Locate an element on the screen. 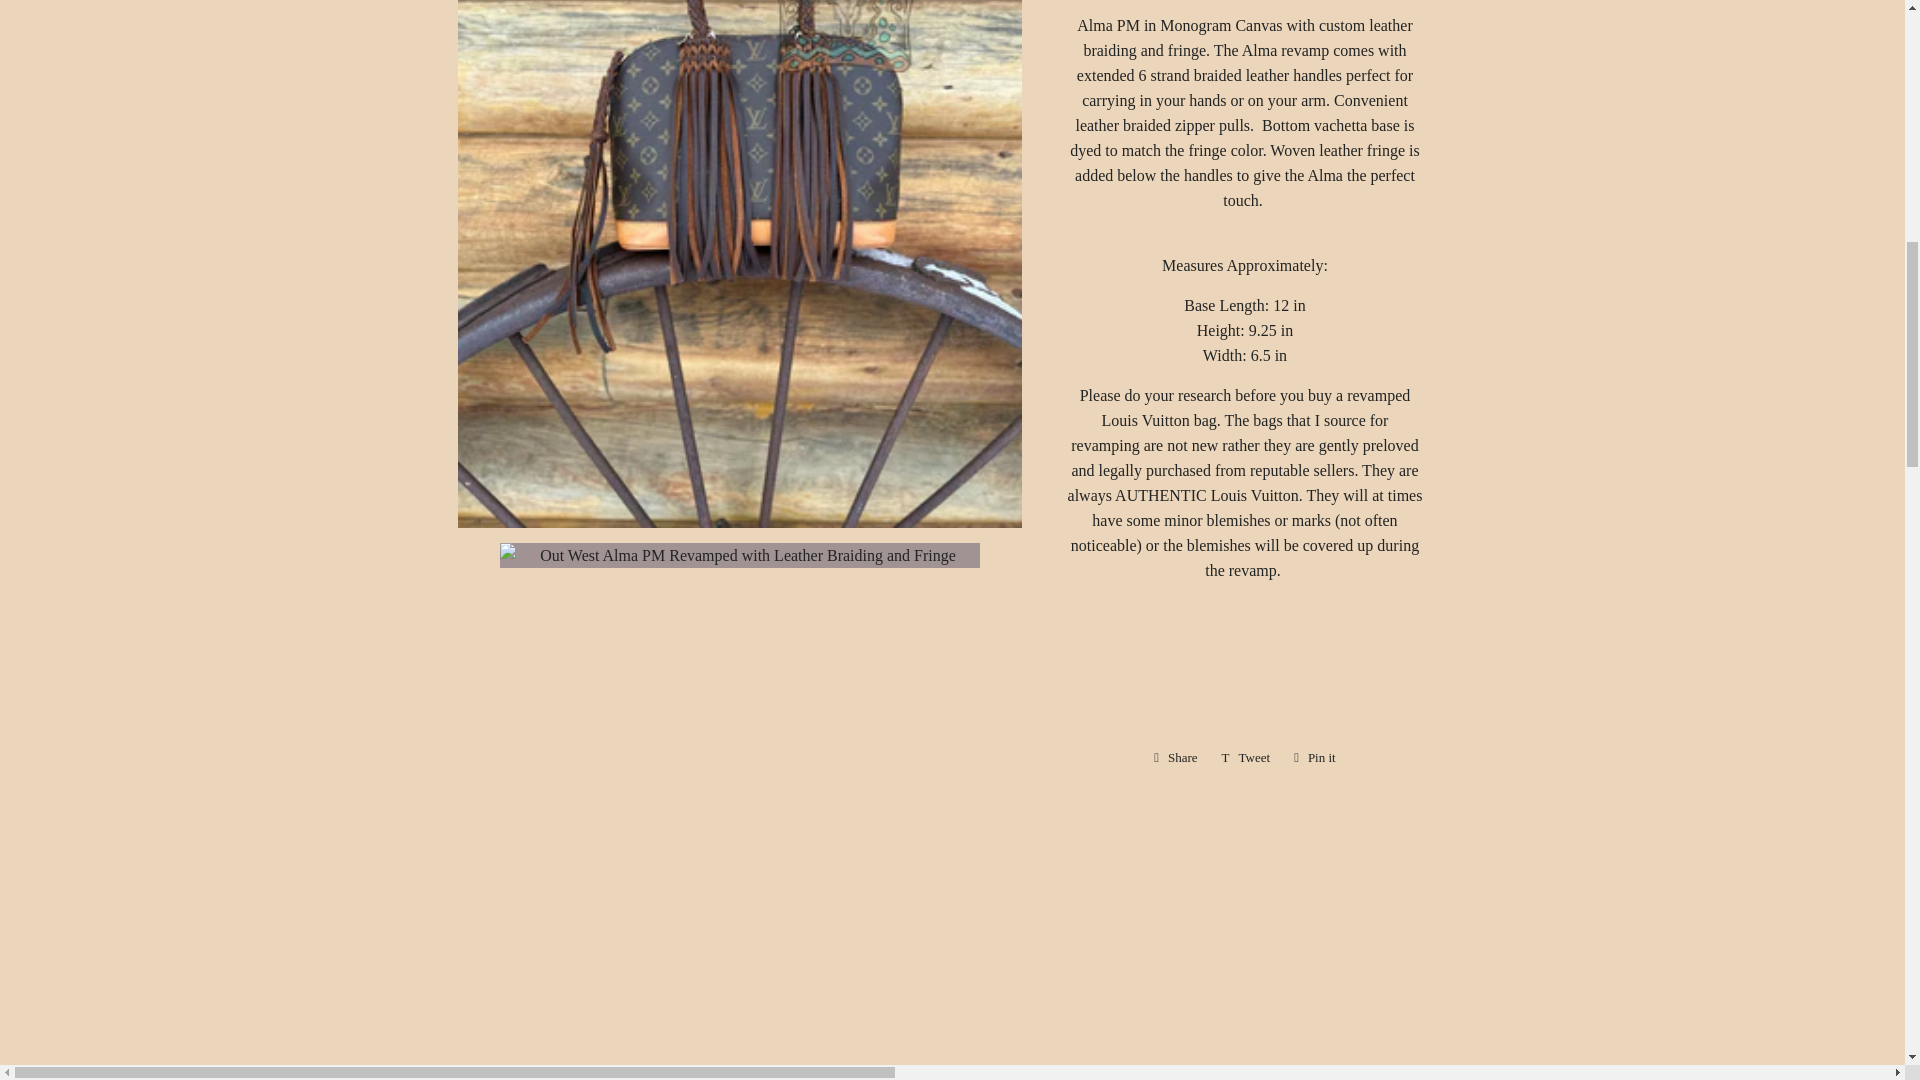 This screenshot has height=1080, width=1920. Share on Facebook is located at coordinates (1176, 758).